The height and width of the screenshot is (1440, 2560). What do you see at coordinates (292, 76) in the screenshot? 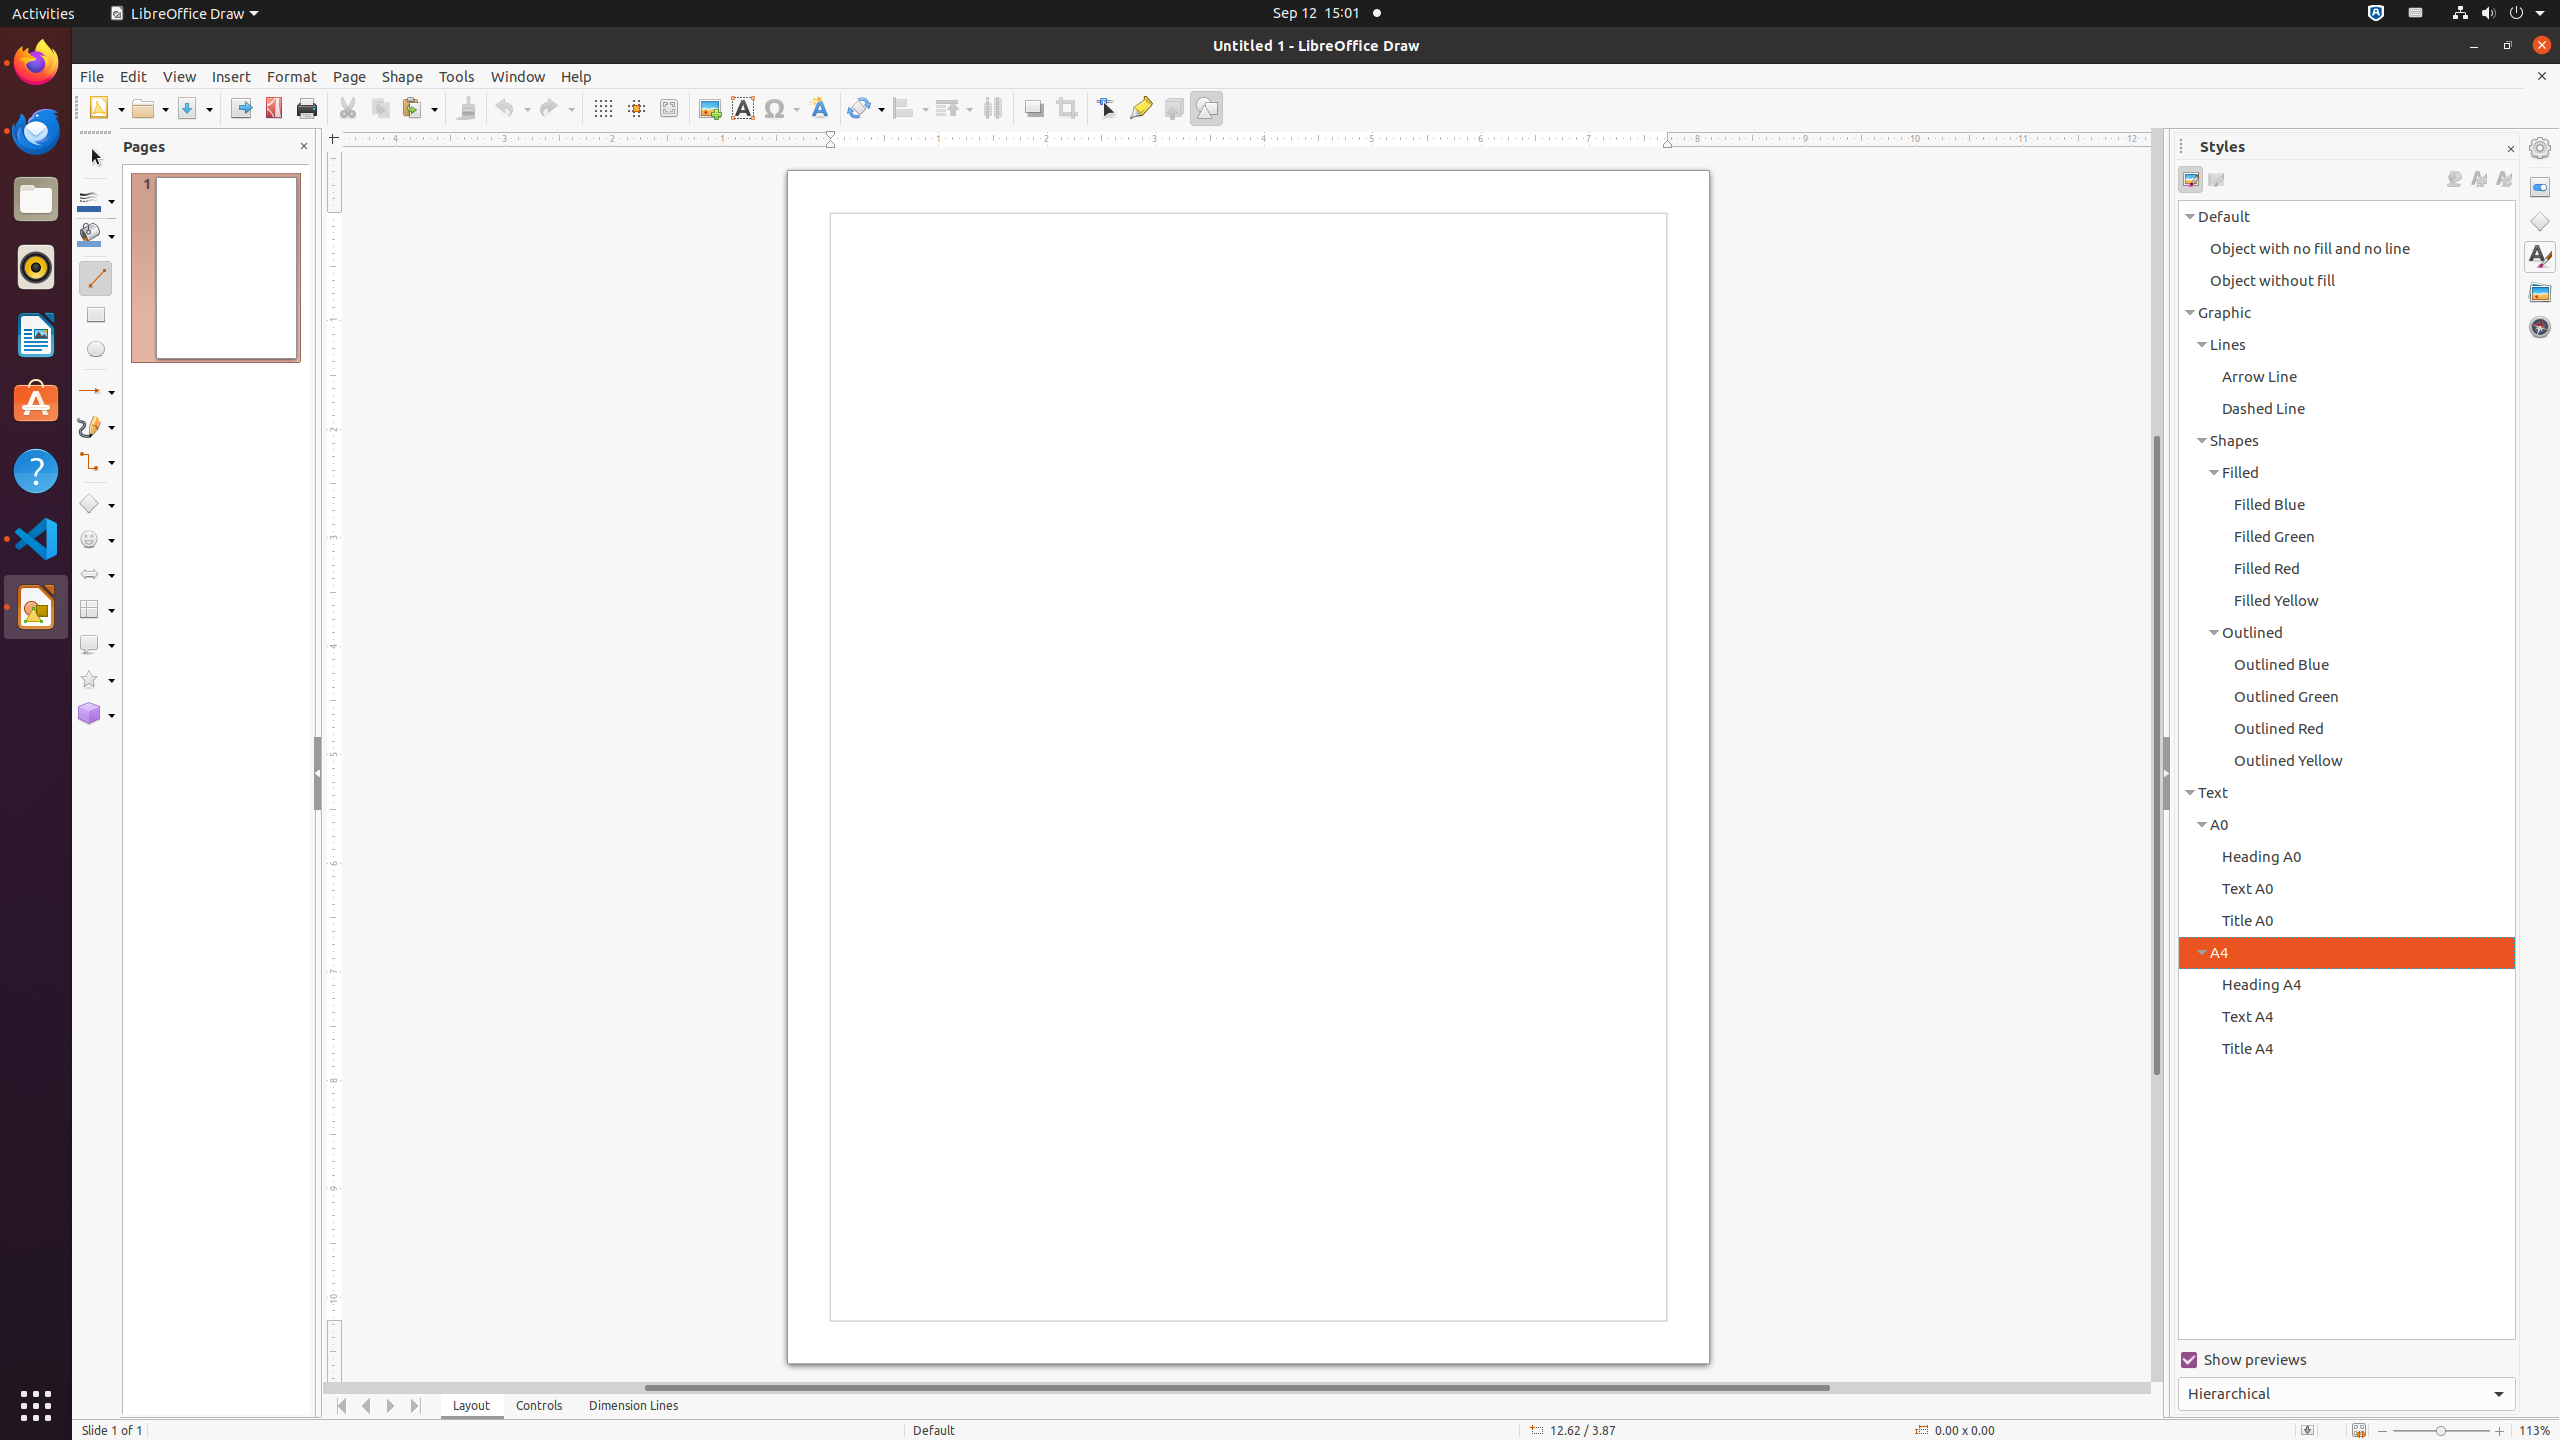
I see `Format` at bounding box center [292, 76].